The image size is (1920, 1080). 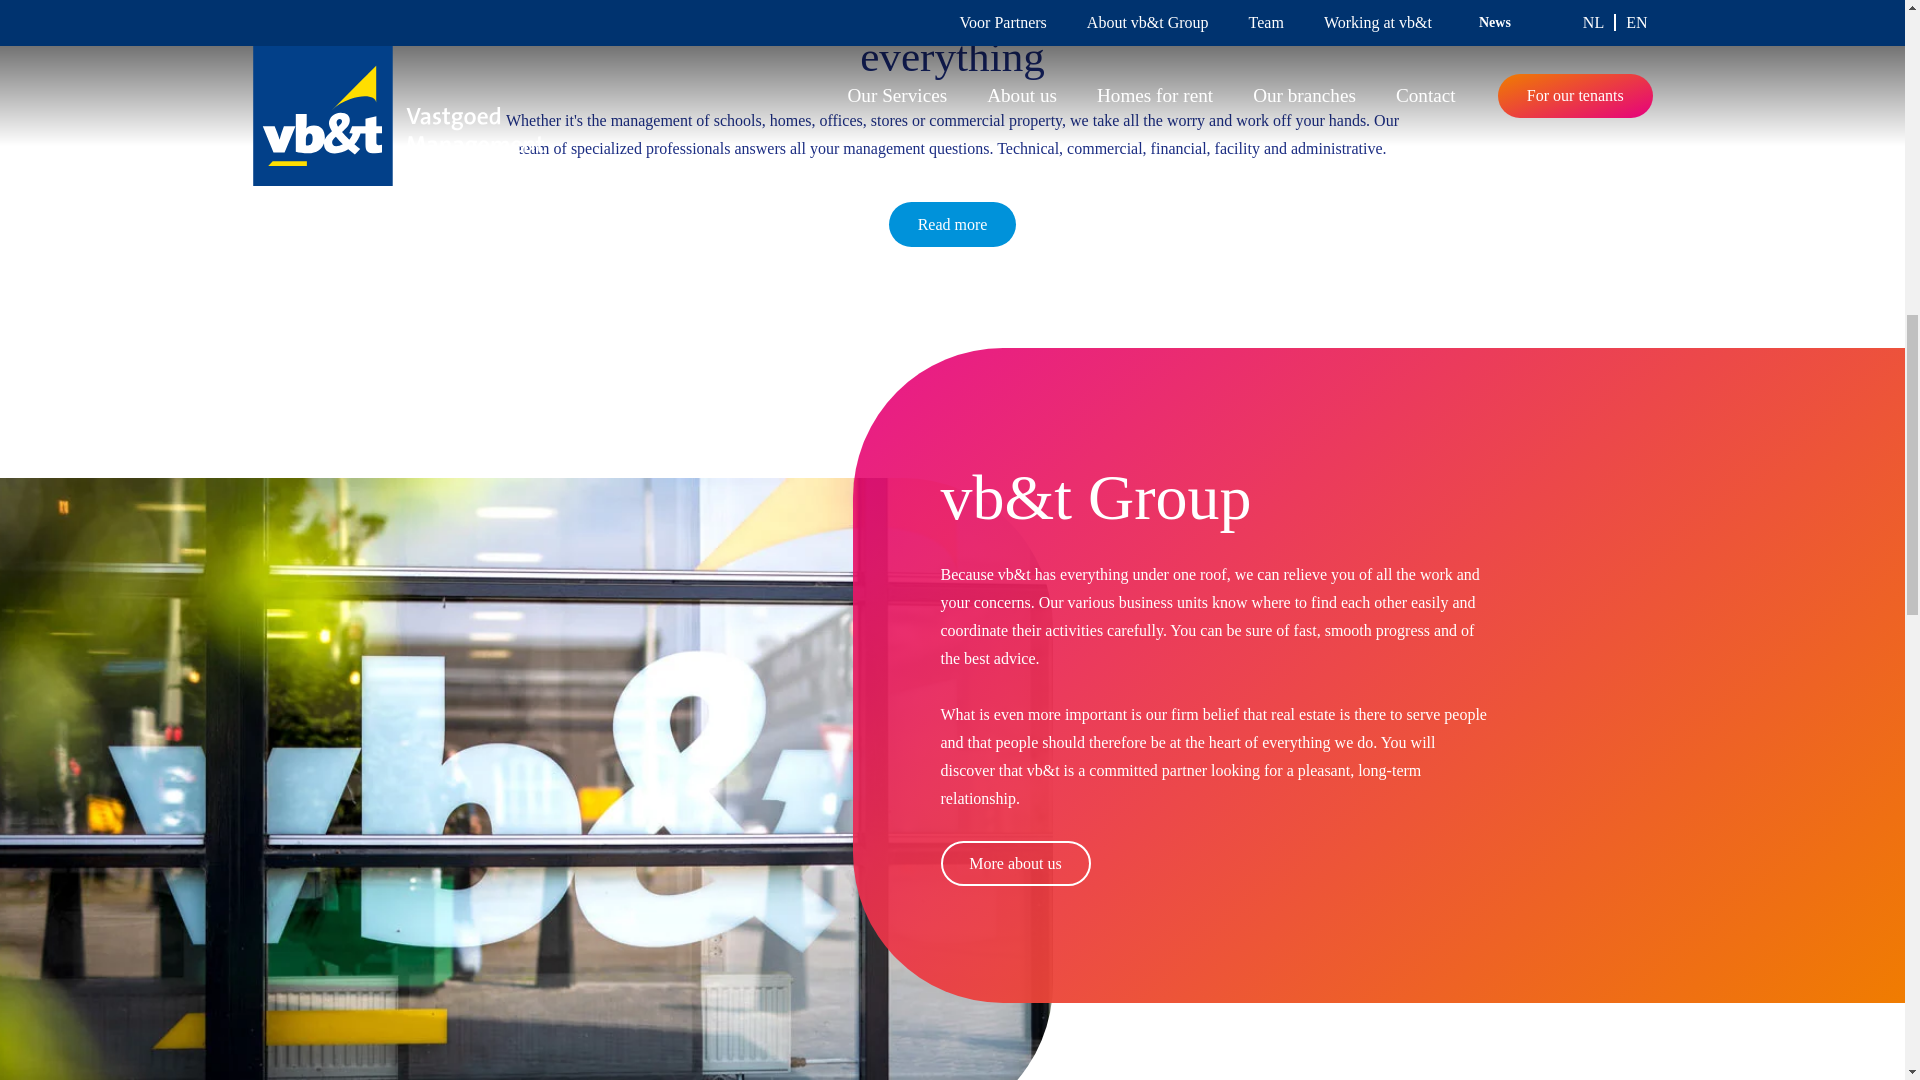 What do you see at coordinates (1015, 863) in the screenshot?
I see `More about us` at bounding box center [1015, 863].